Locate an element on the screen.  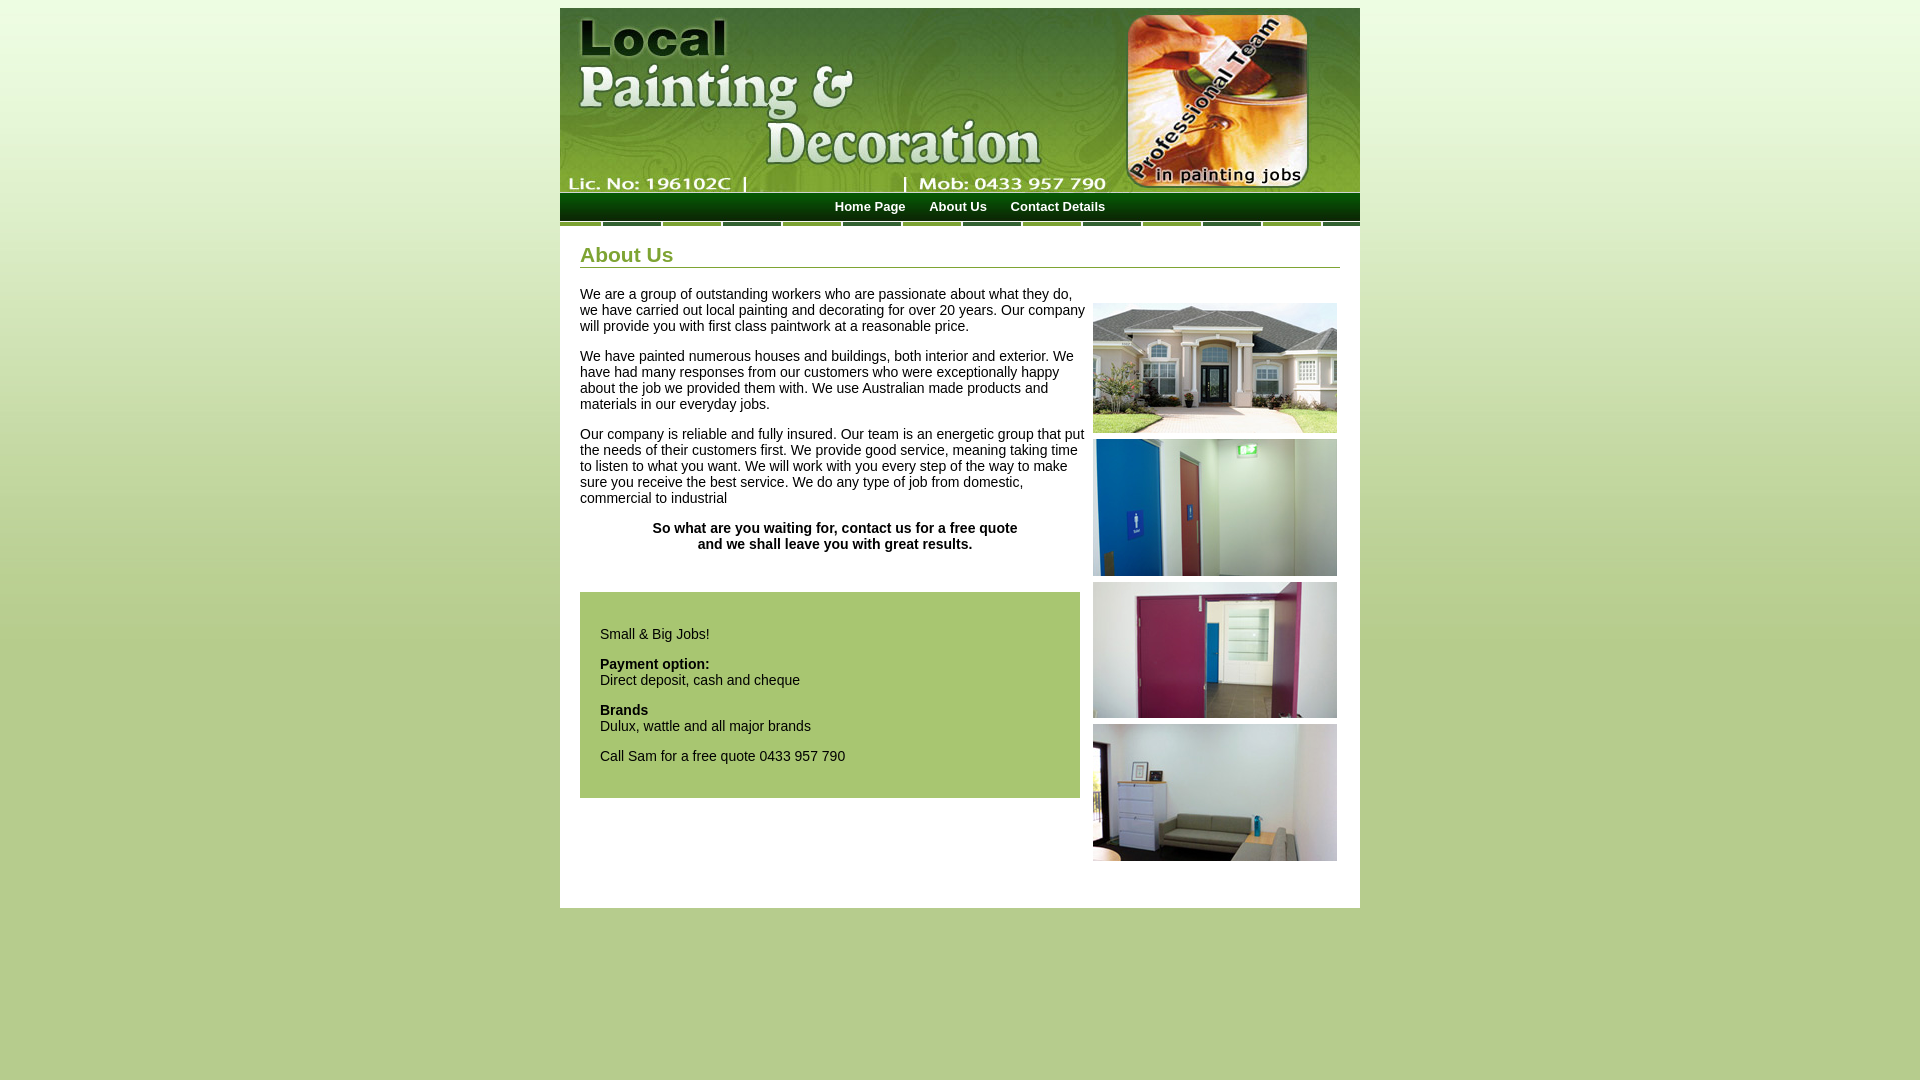
About Us is located at coordinates (958, 206).